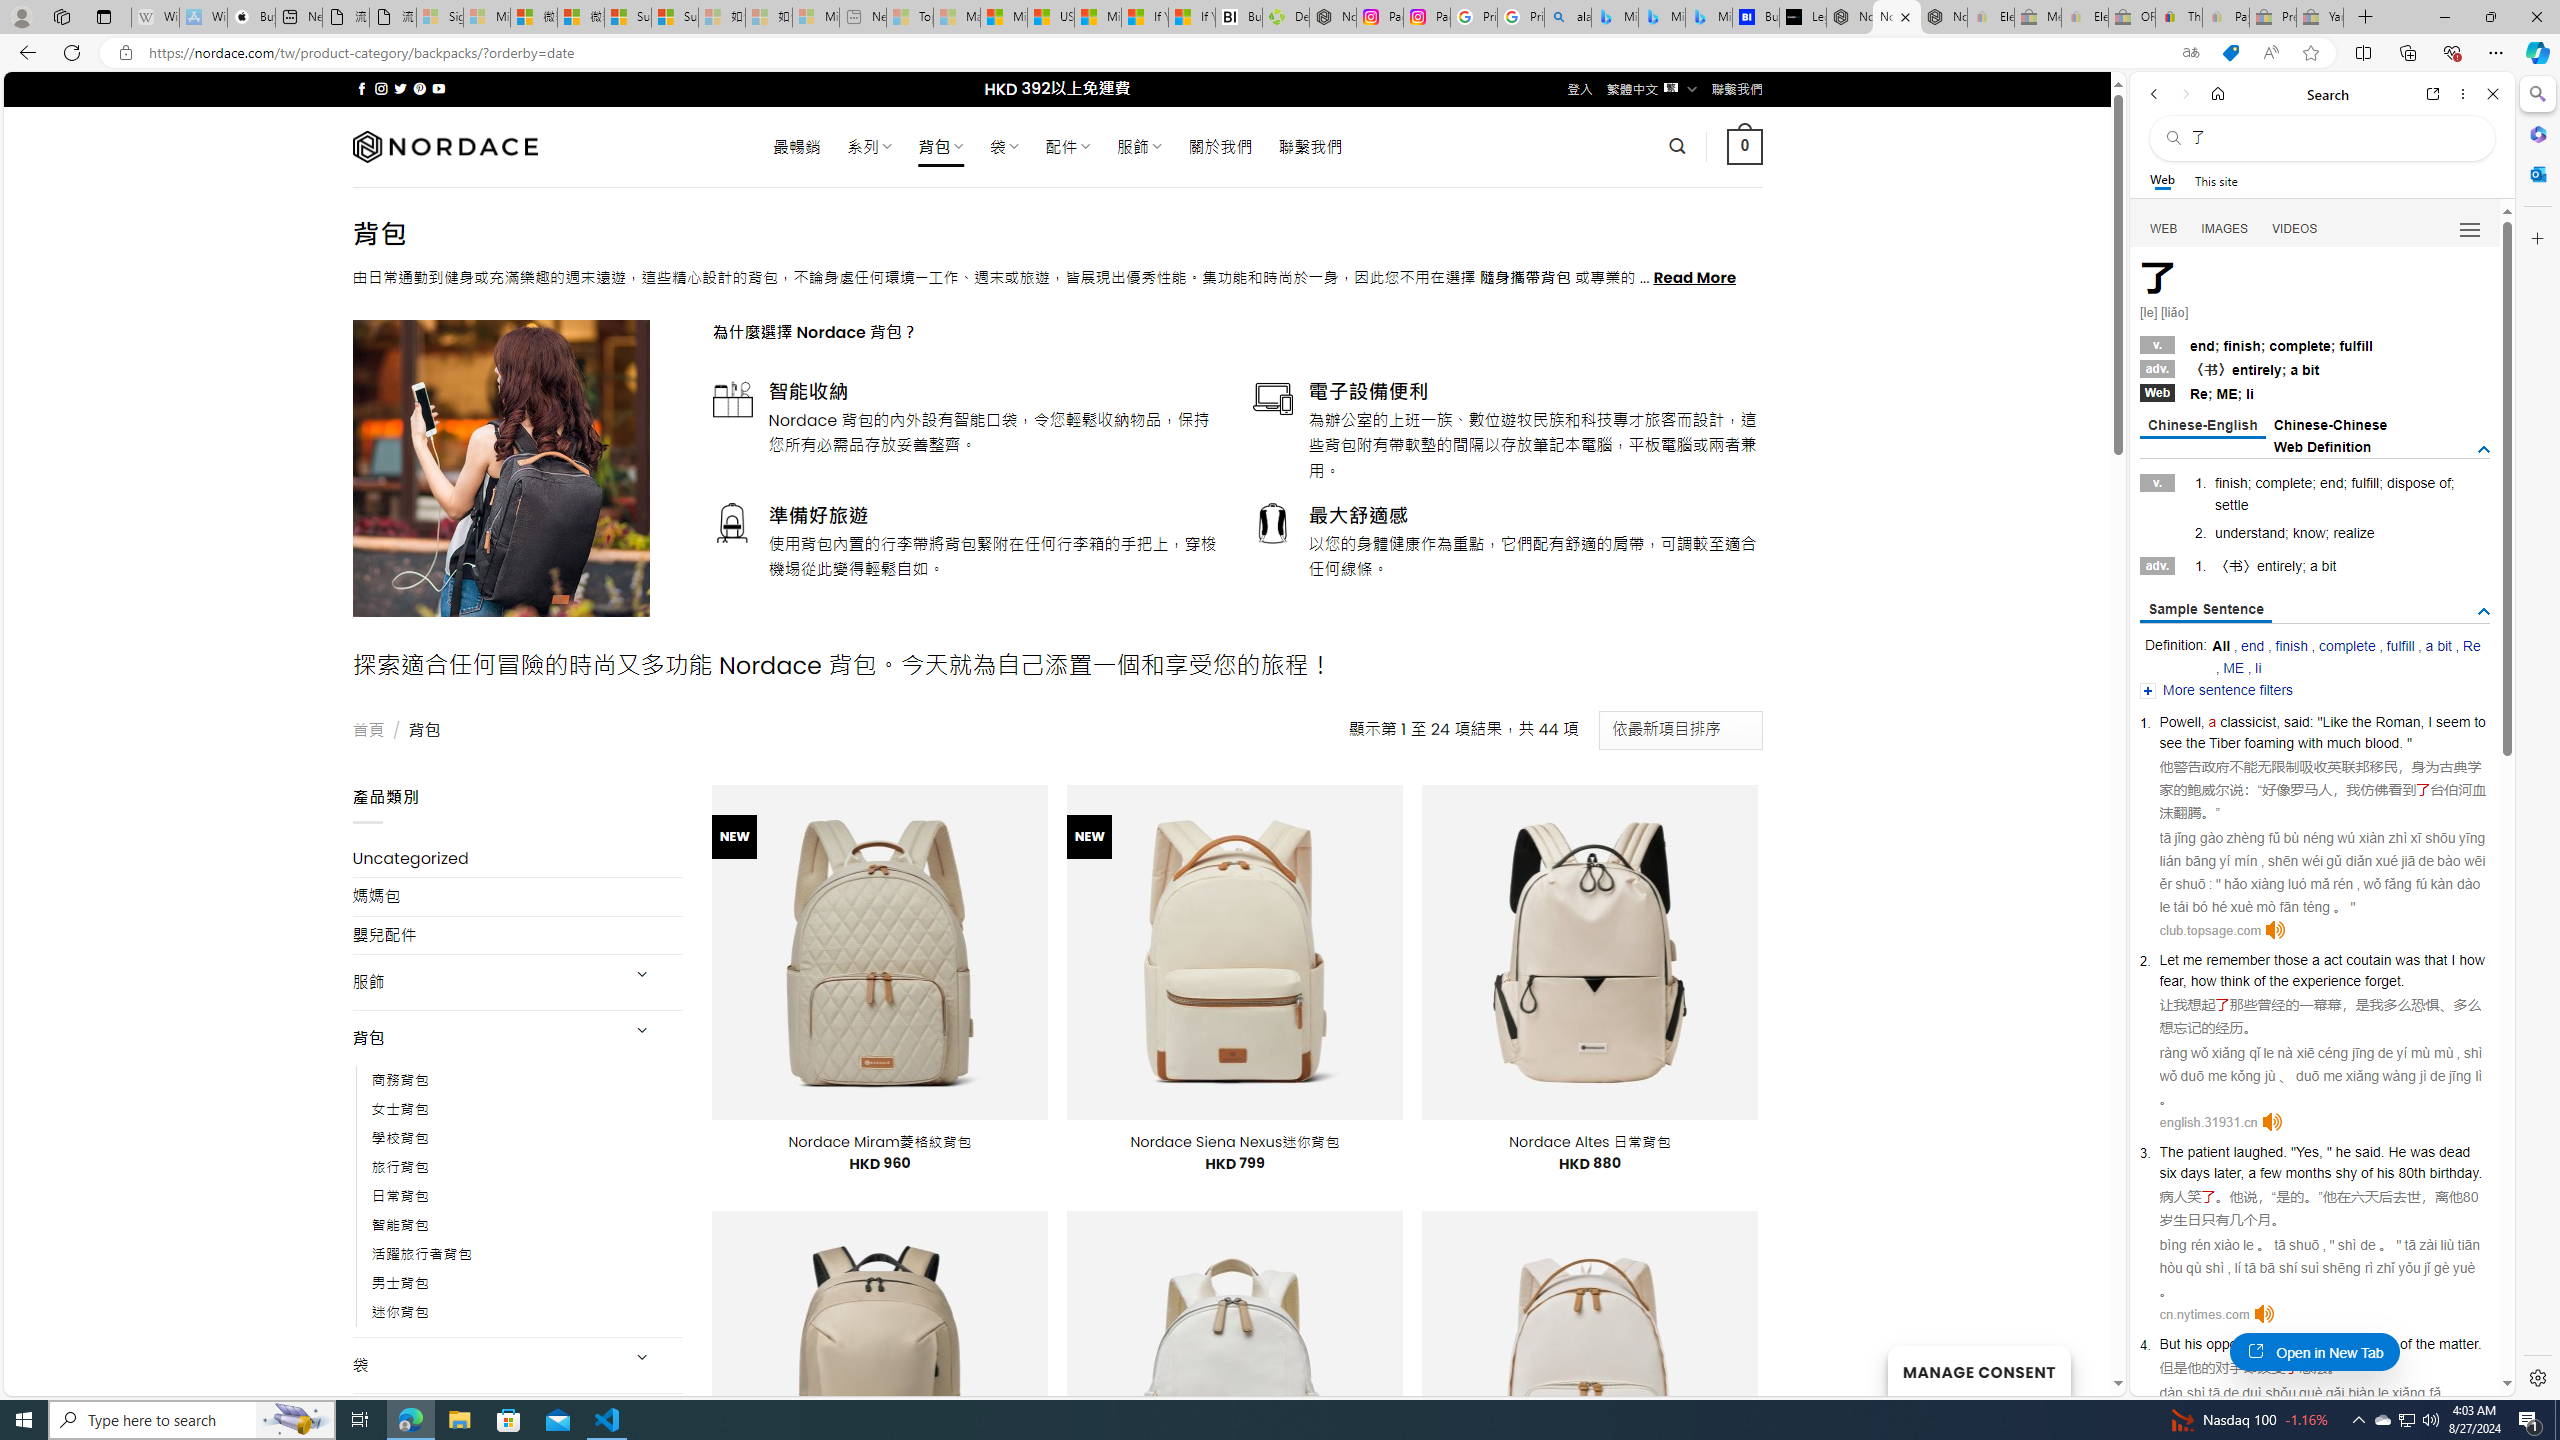 The width and height of the screenshot is (2560, 1440). I want to click on later, so click(2226, 1172).